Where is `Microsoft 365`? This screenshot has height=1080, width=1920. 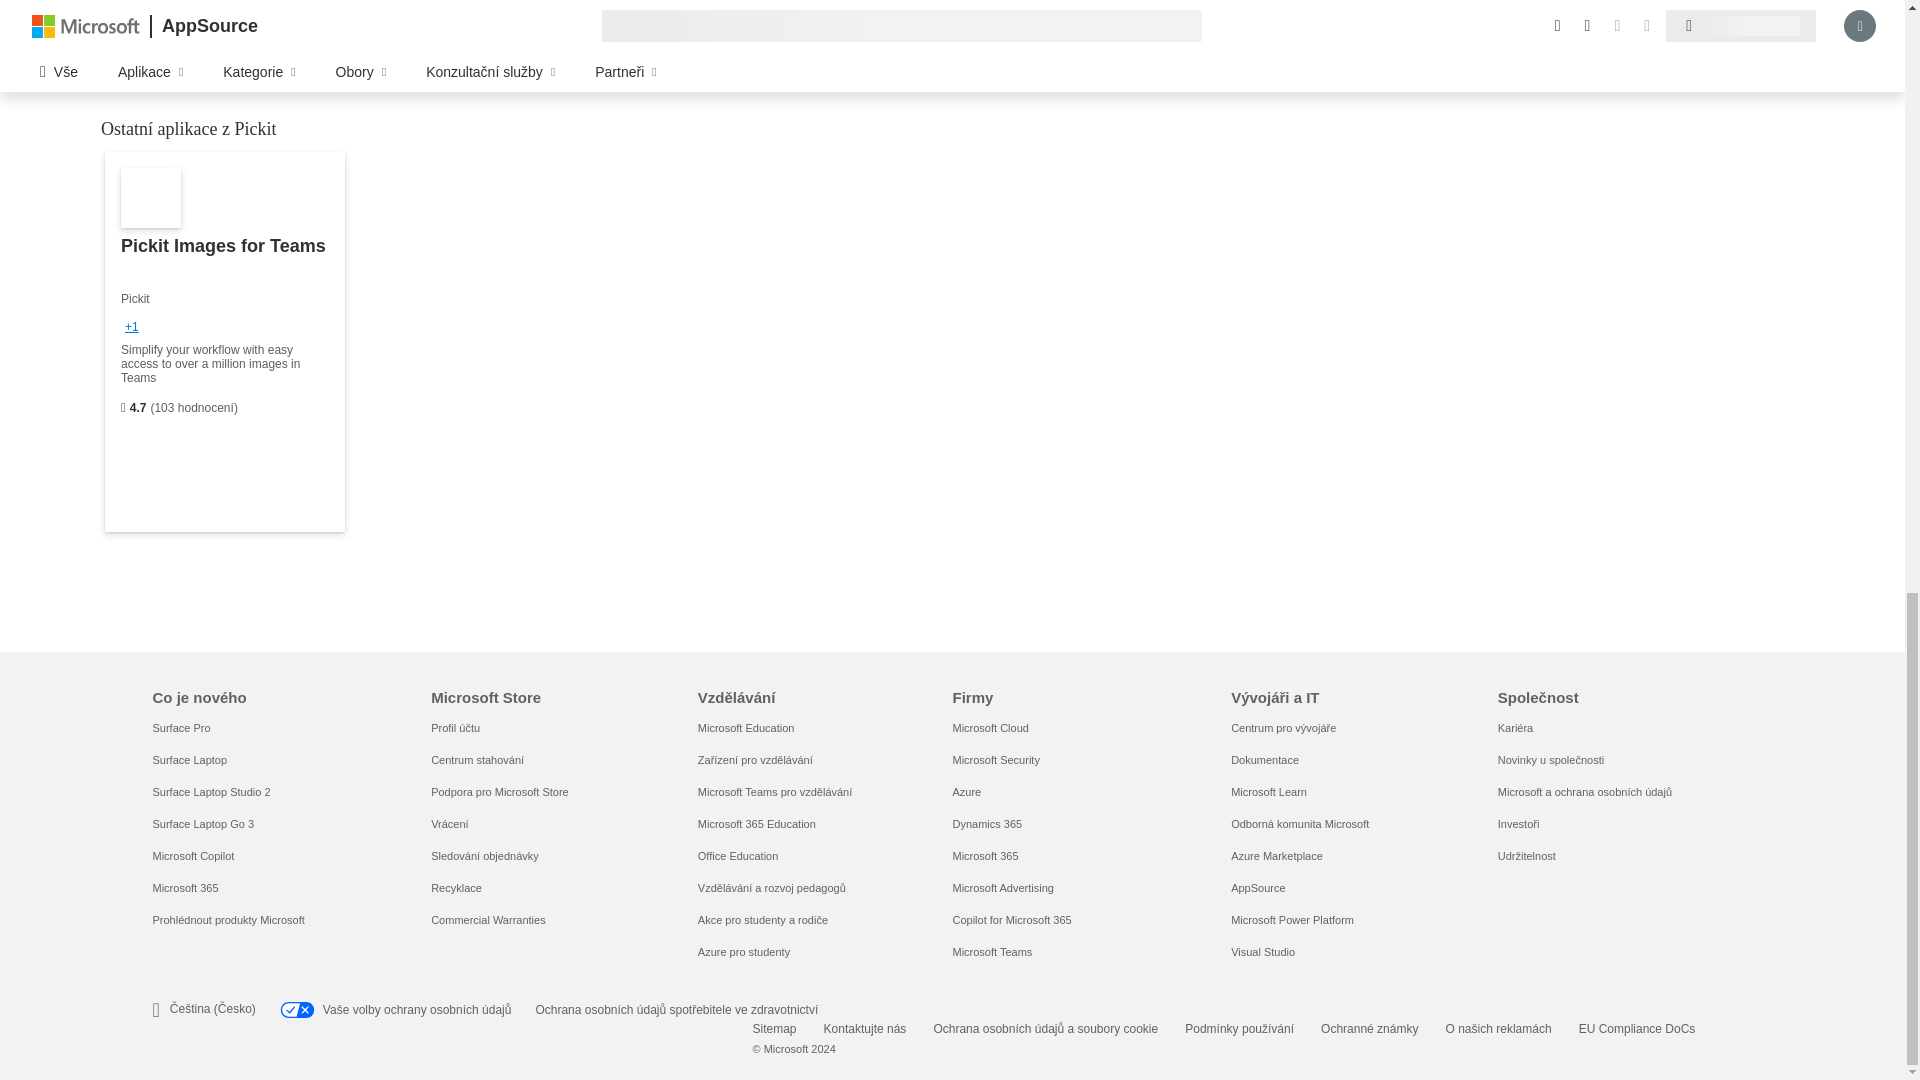 Microsoft 365 is located at coordinates (184, 888).